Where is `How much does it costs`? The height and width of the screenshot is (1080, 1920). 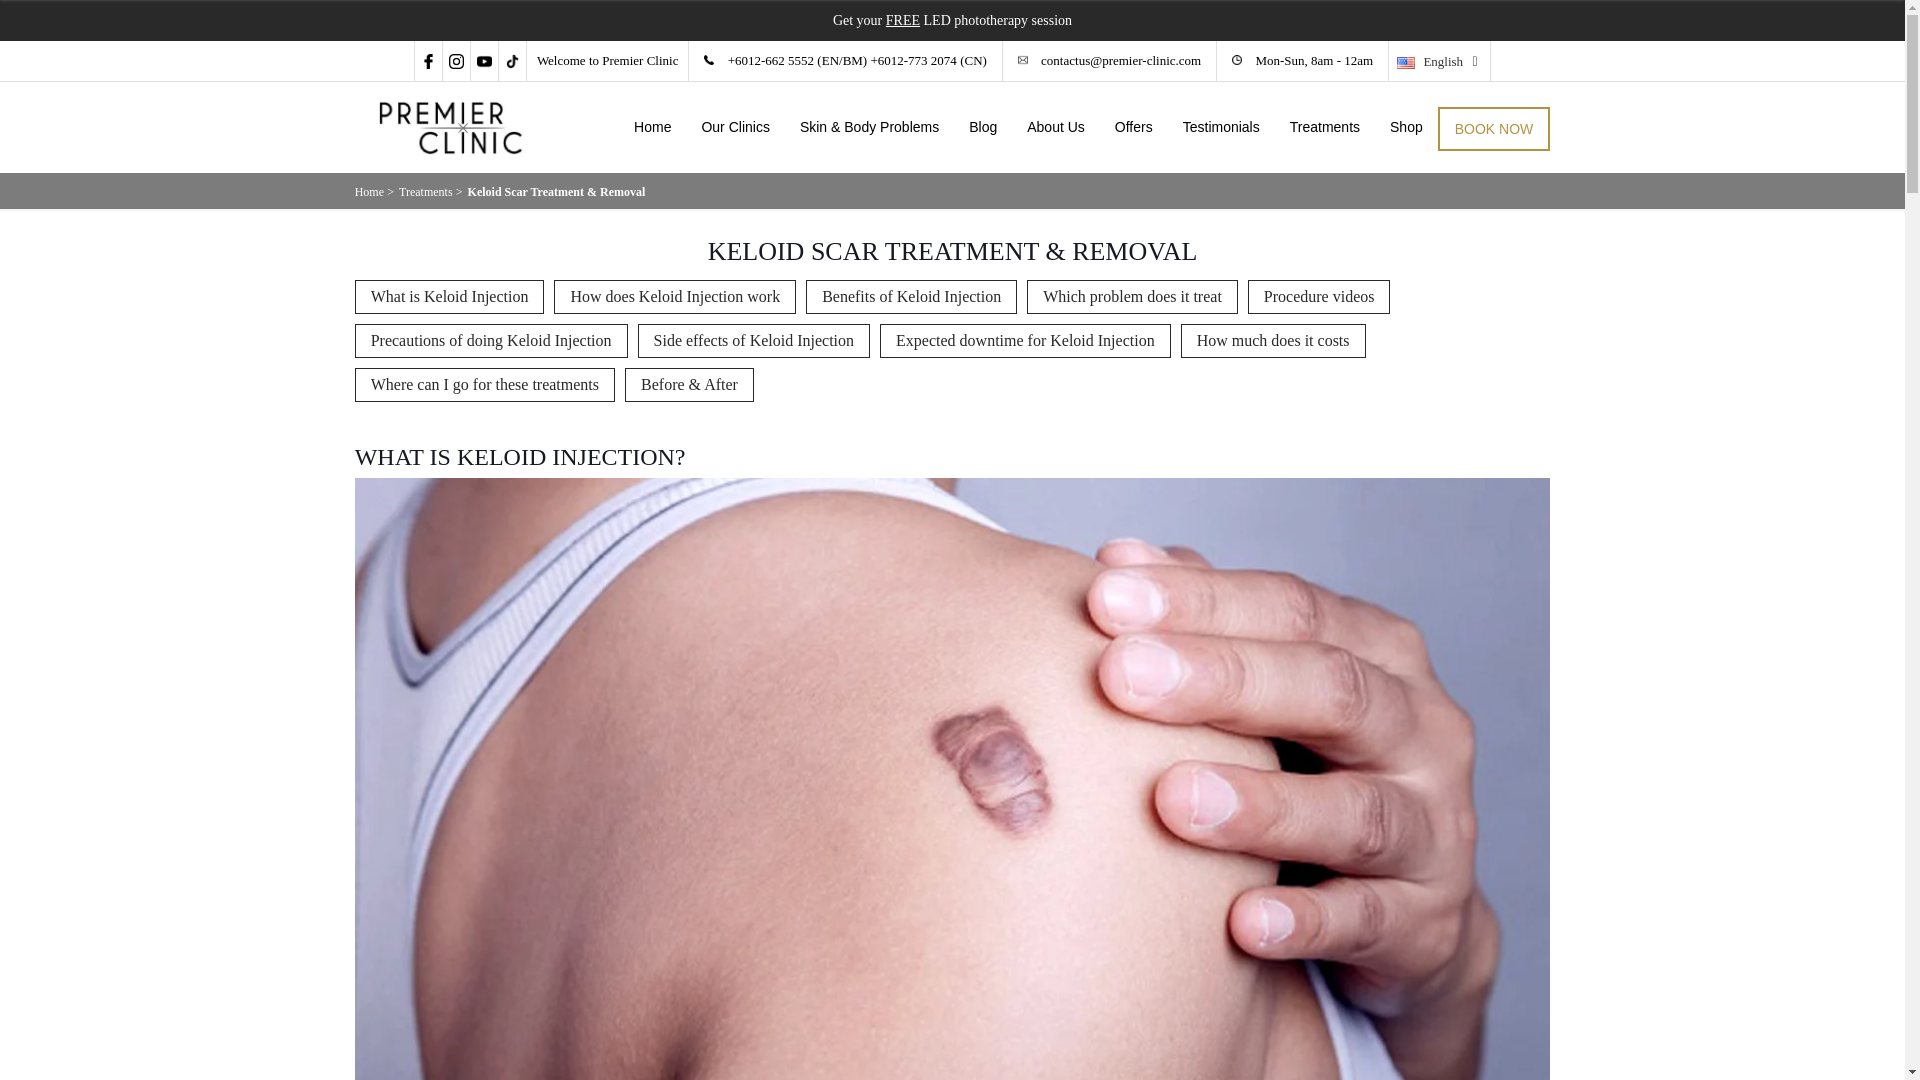
How much does it costs is located at coordinates (1272, 340).